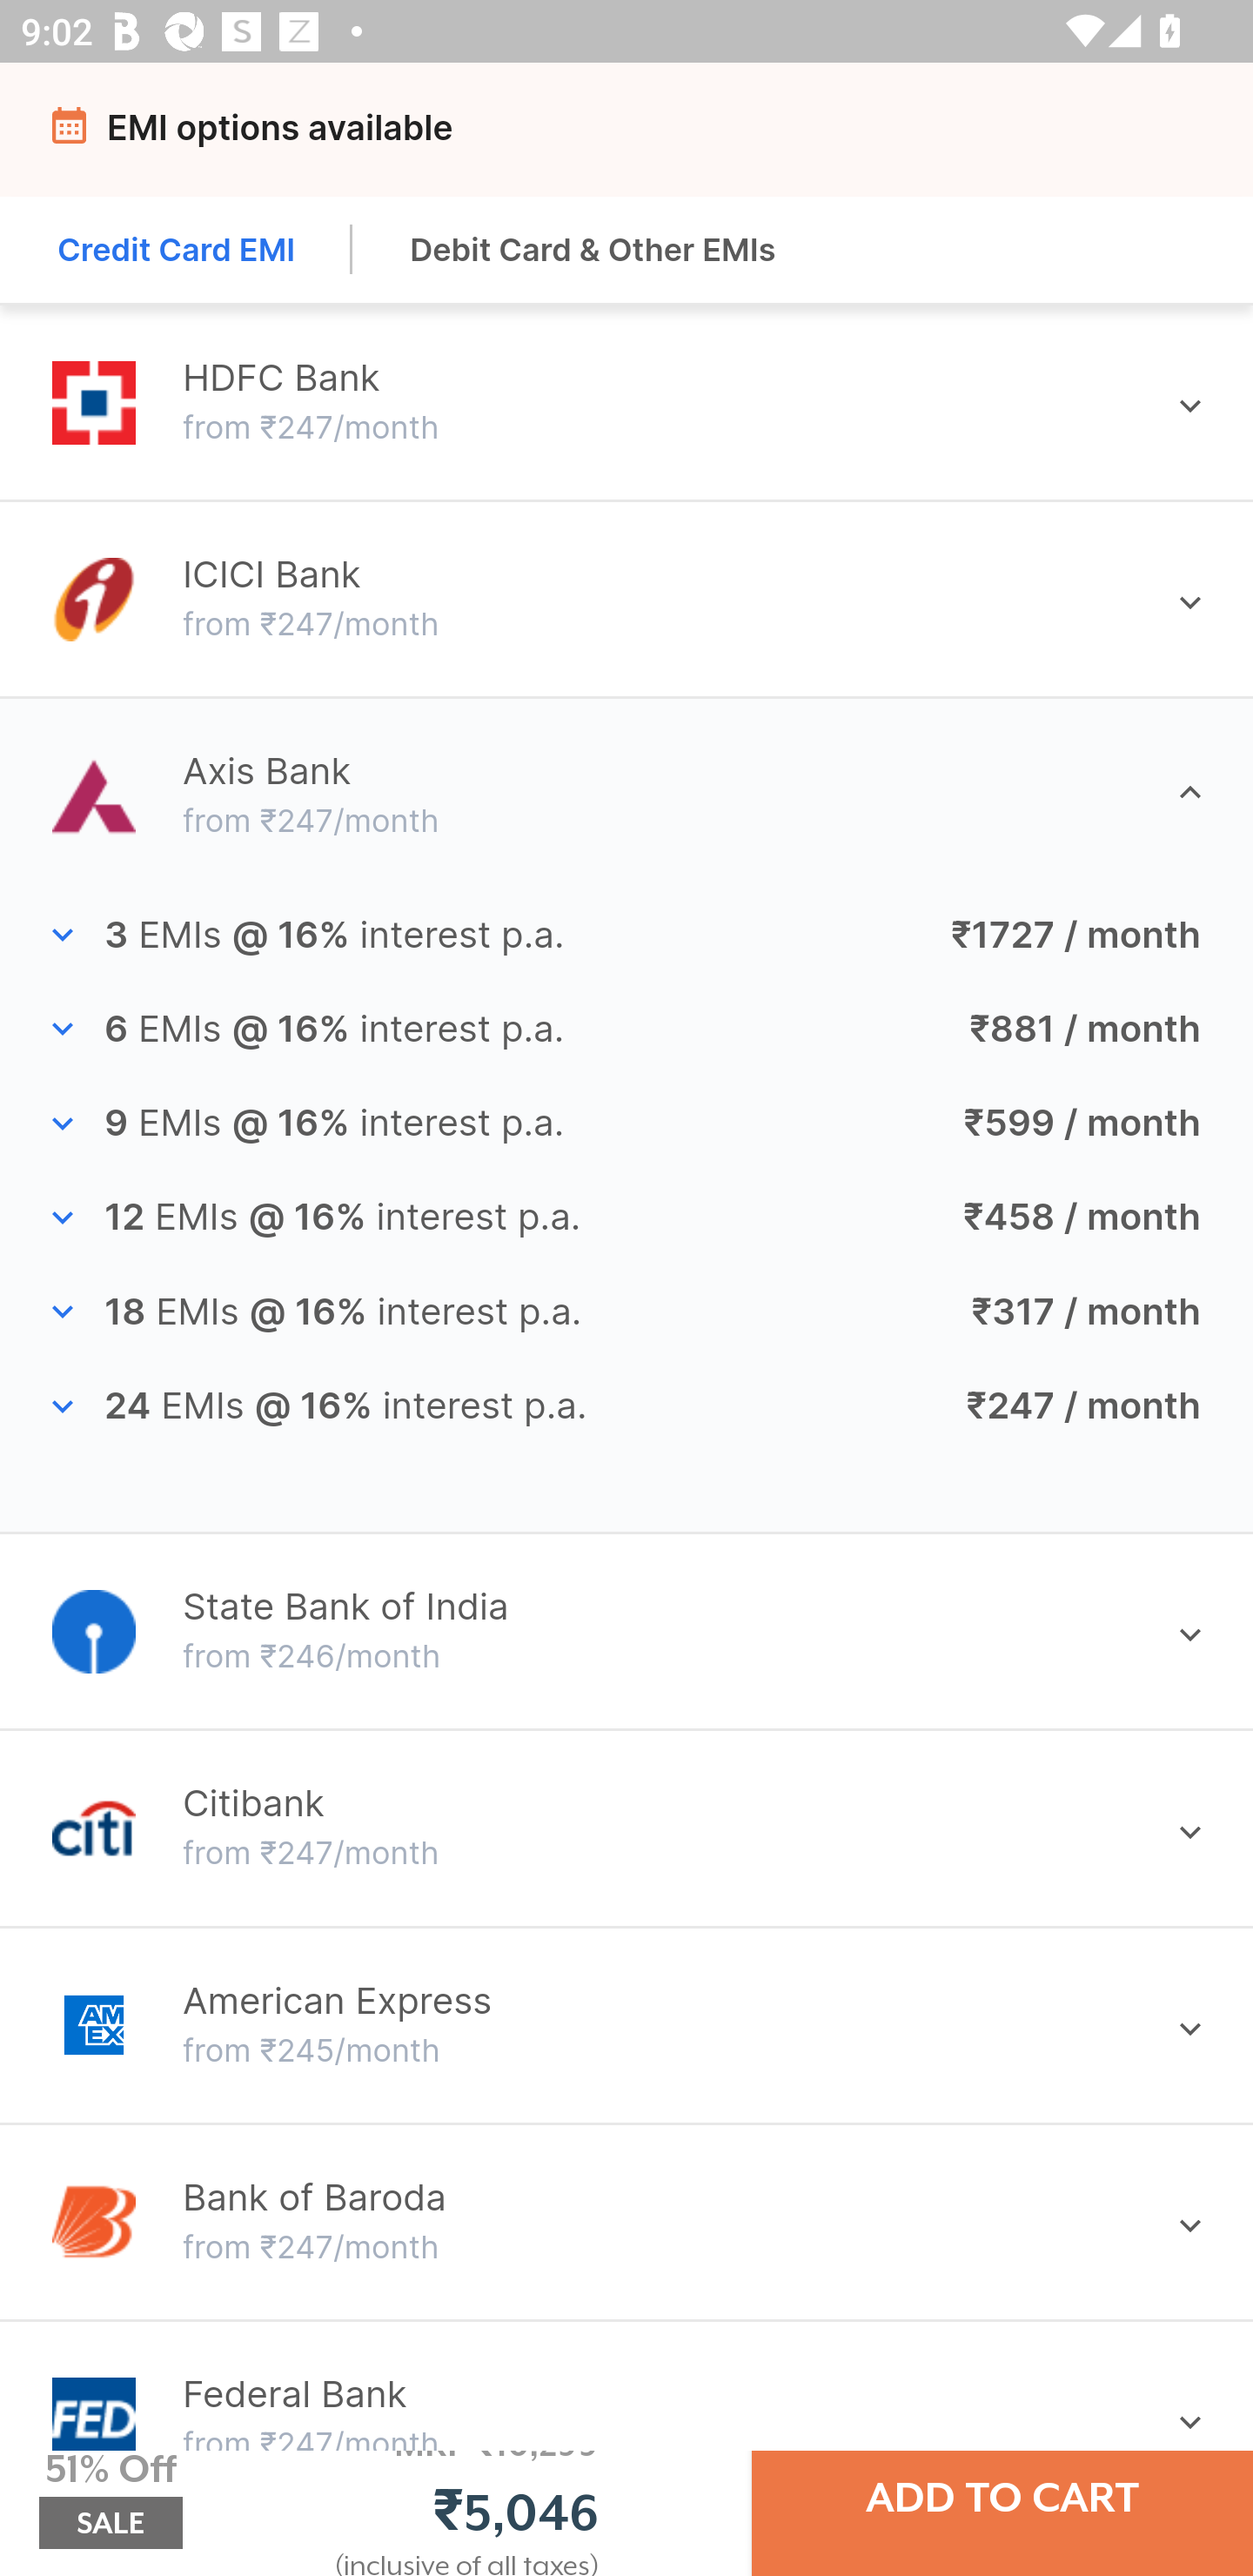 This screenshot has height=2576, width=1253. I want to click on 9 EMIs @ 16% interest p.a. ₹599 / month, so click(626, 1124).